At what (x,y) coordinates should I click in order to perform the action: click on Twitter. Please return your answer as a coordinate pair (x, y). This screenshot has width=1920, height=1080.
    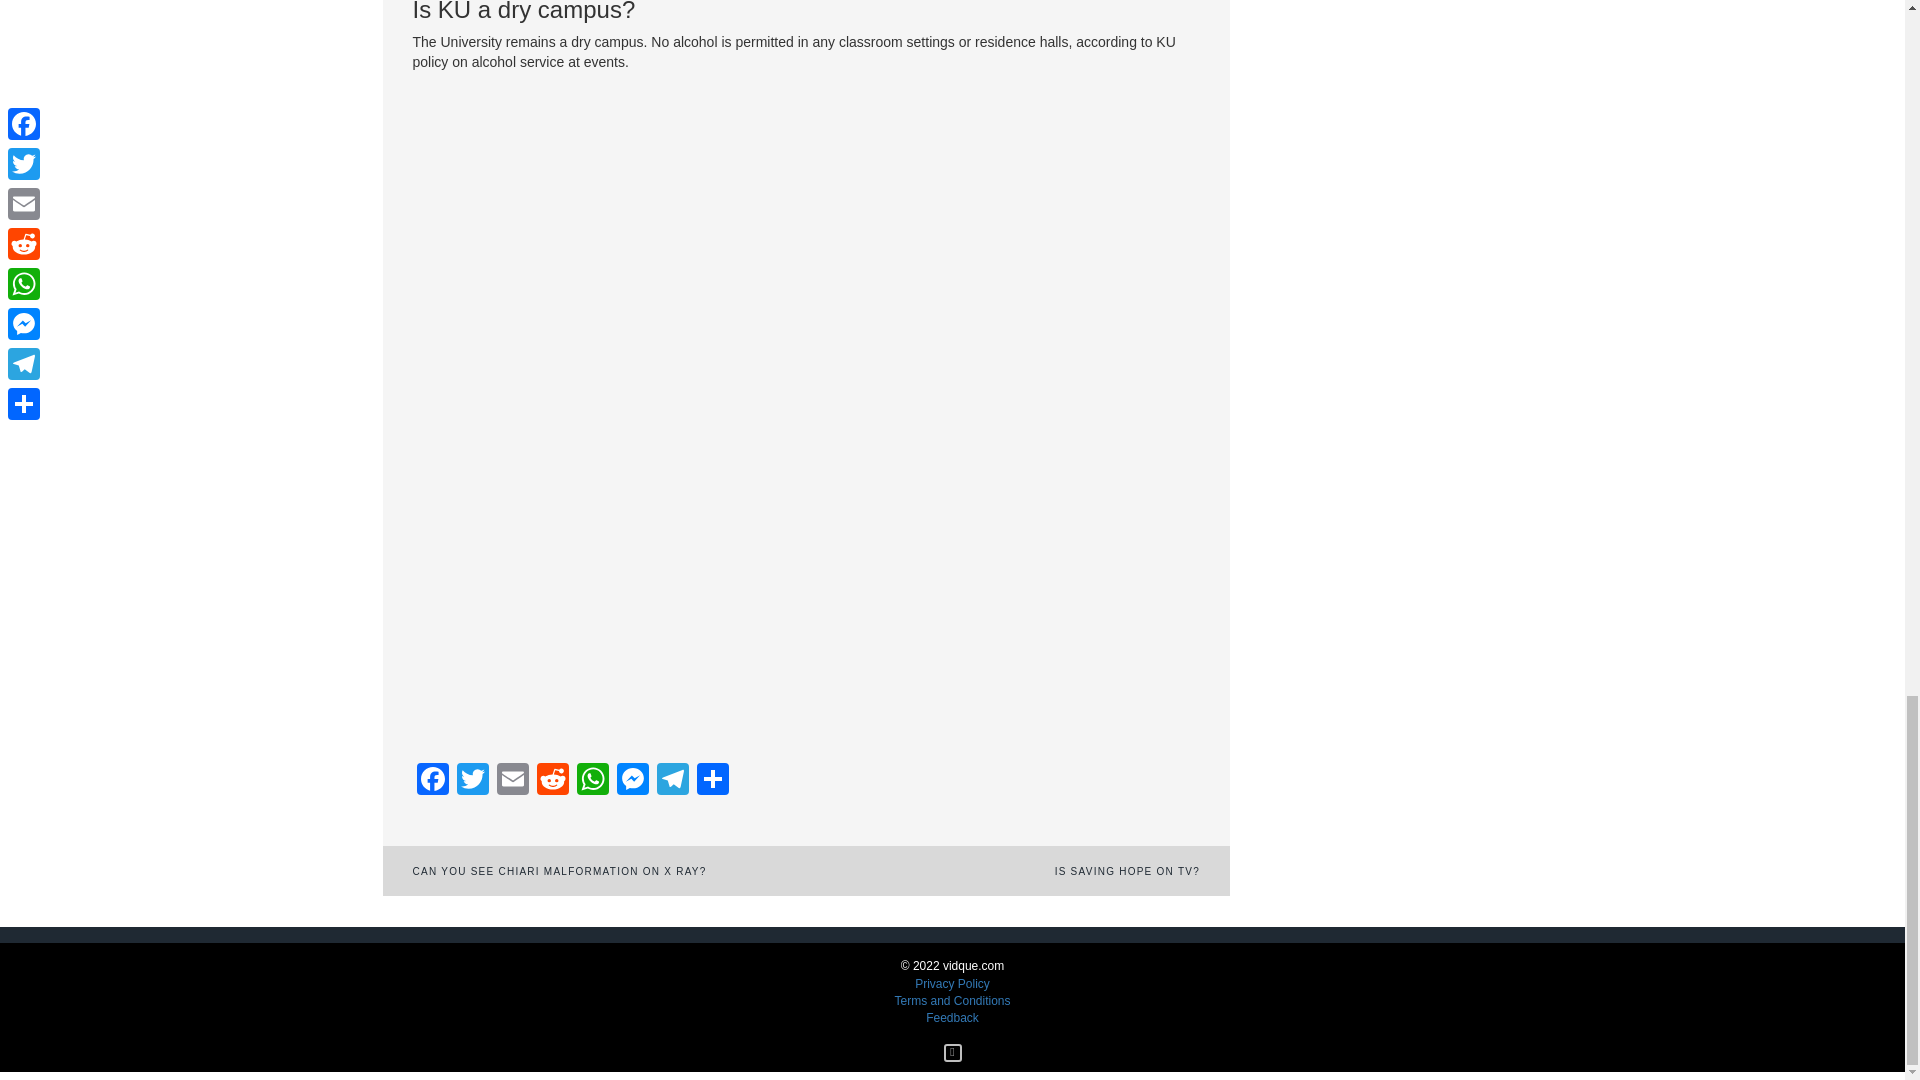
    Looking at the image, I should click on (471, 781).